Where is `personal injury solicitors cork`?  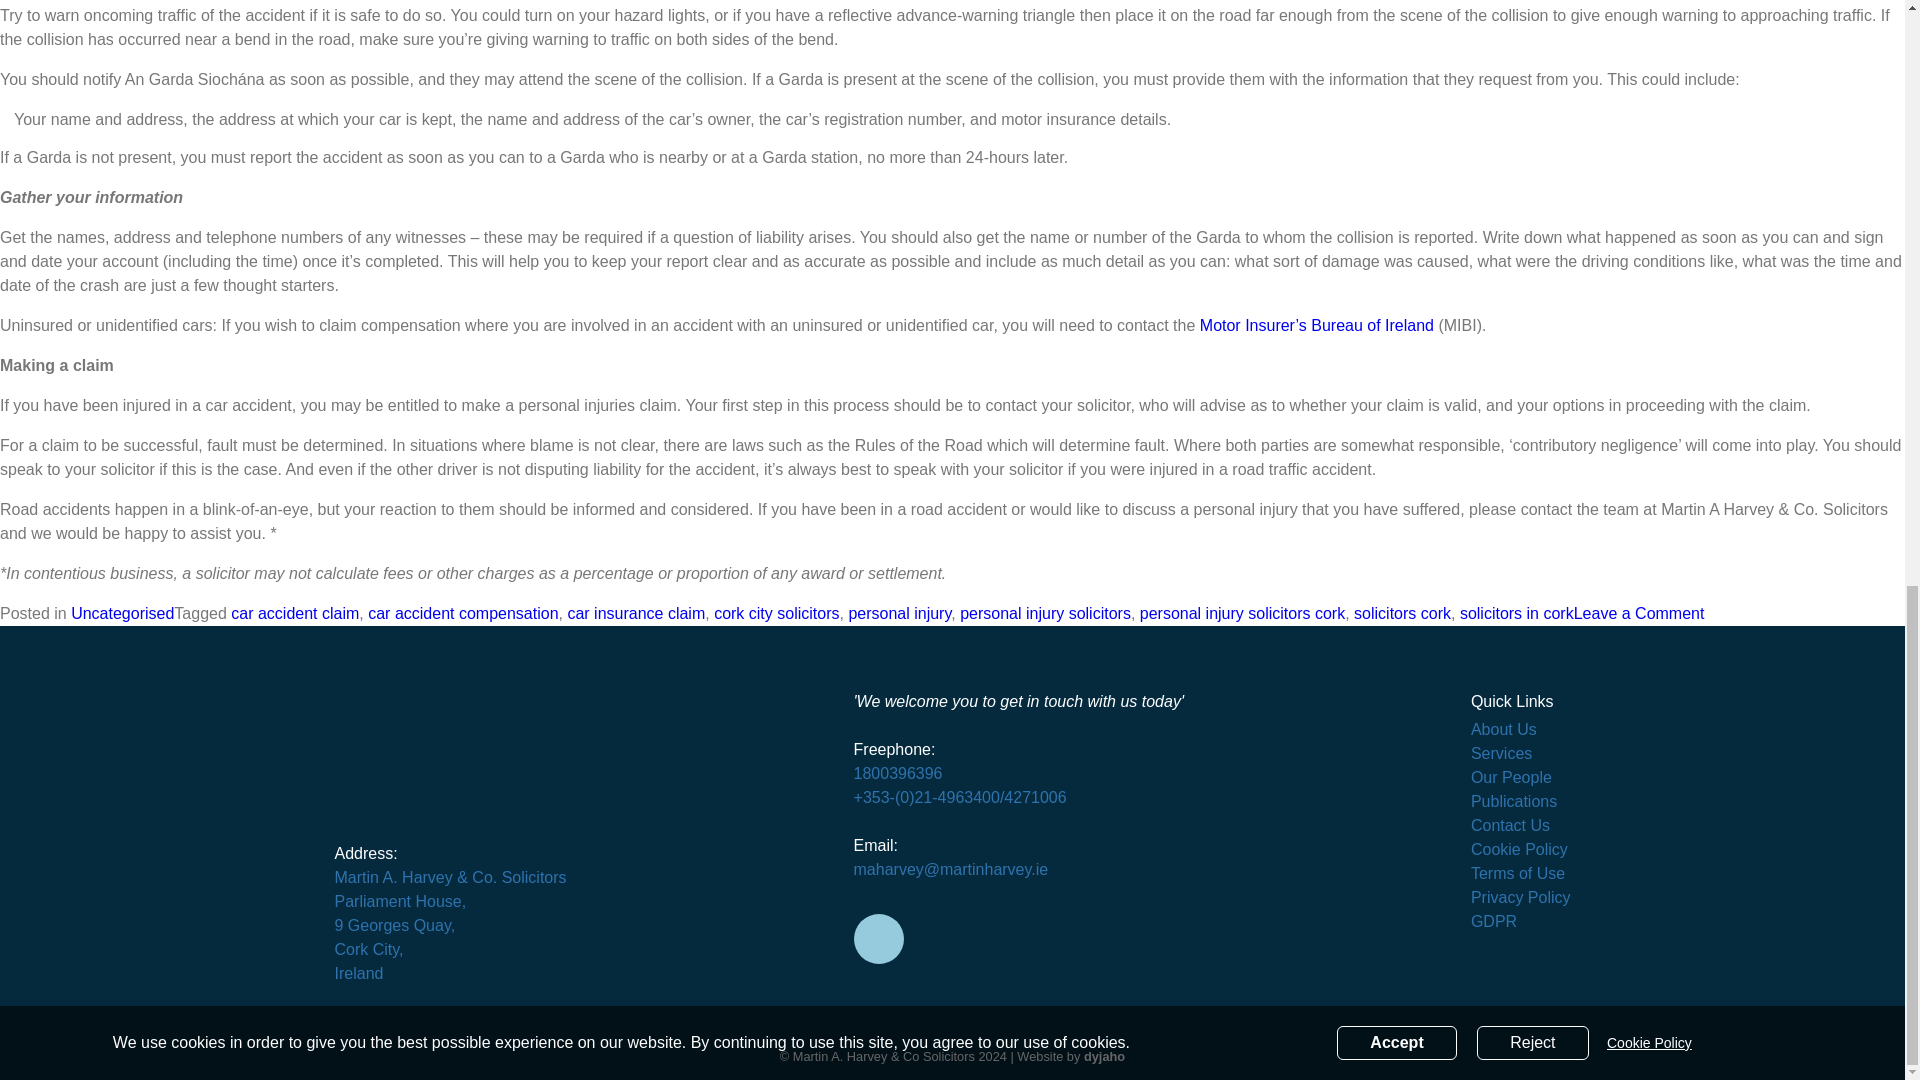
personal injury solicitors cork is located at coordinates (1639, 613).